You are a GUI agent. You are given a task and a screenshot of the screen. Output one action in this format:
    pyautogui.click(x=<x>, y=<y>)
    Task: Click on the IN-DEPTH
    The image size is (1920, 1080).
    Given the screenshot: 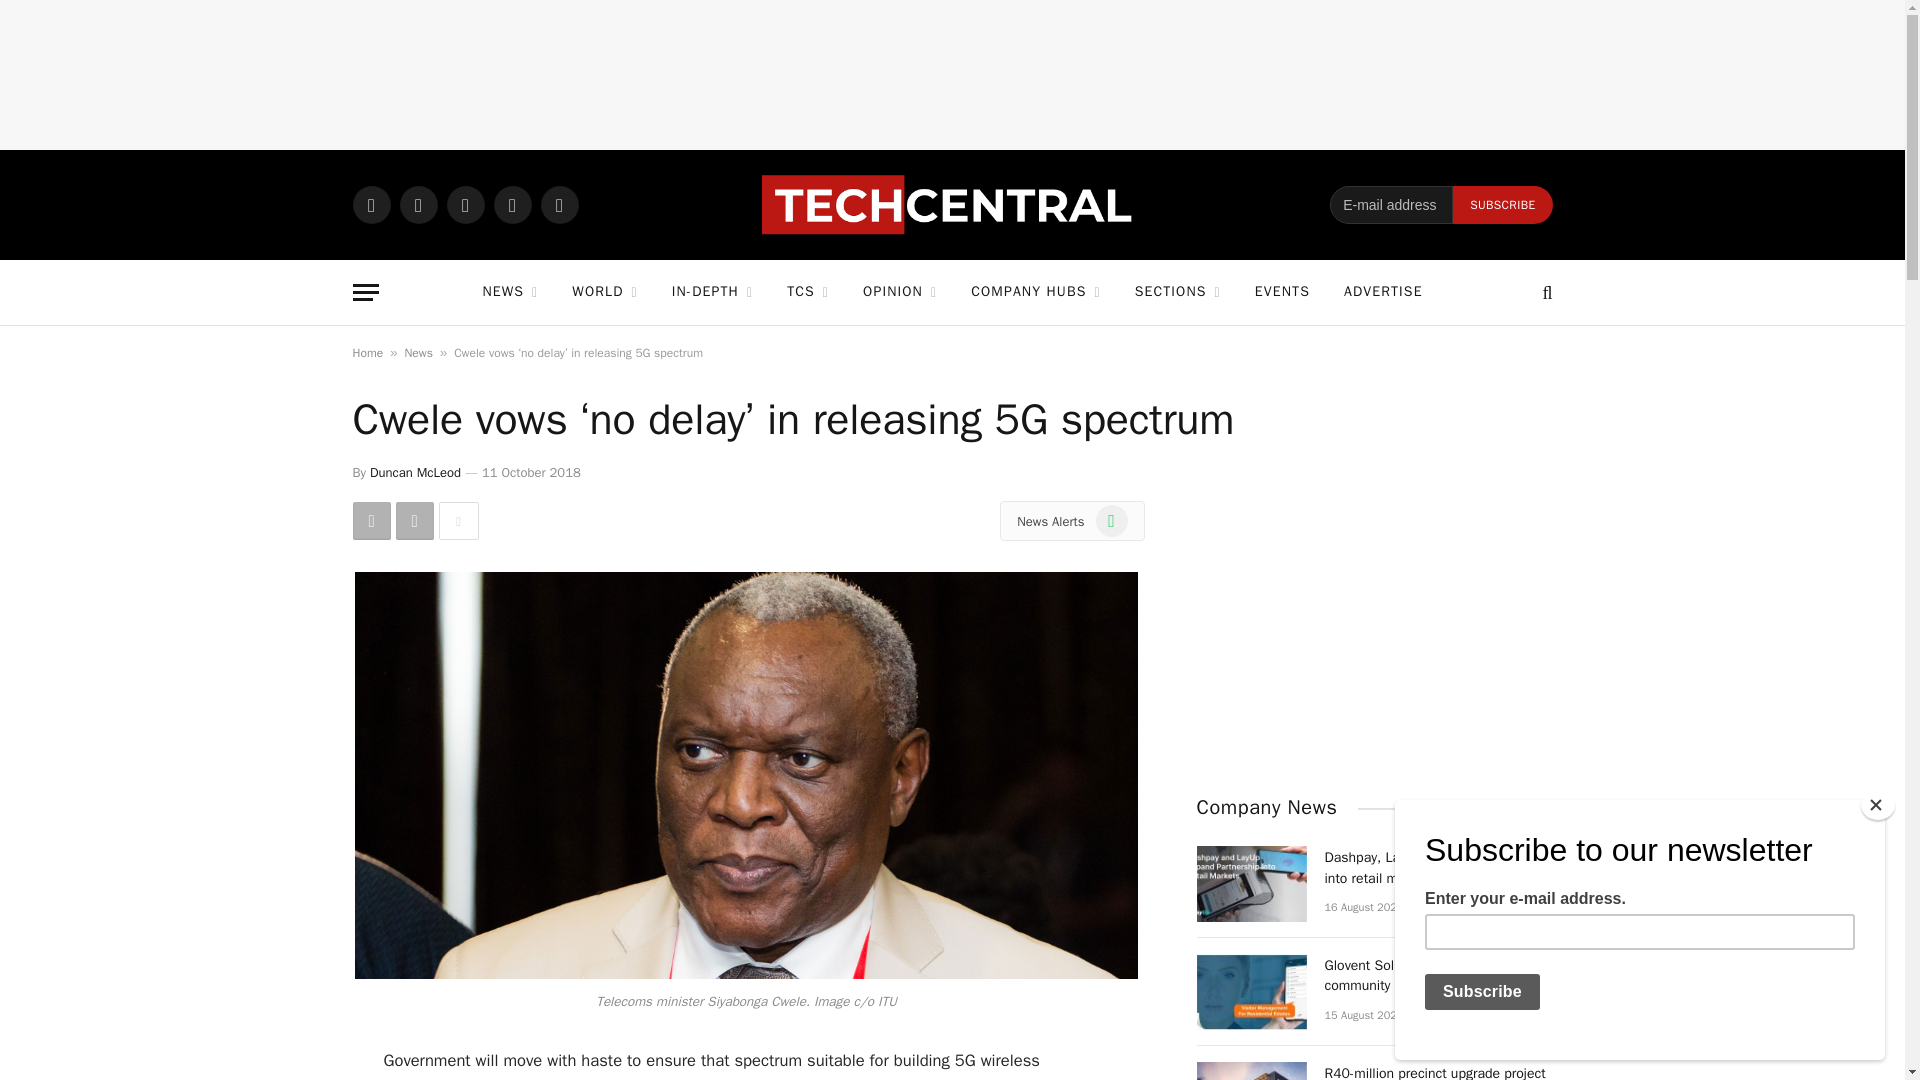 What is the action you would take?
    pyautogui.click(x=712, y=292)
    